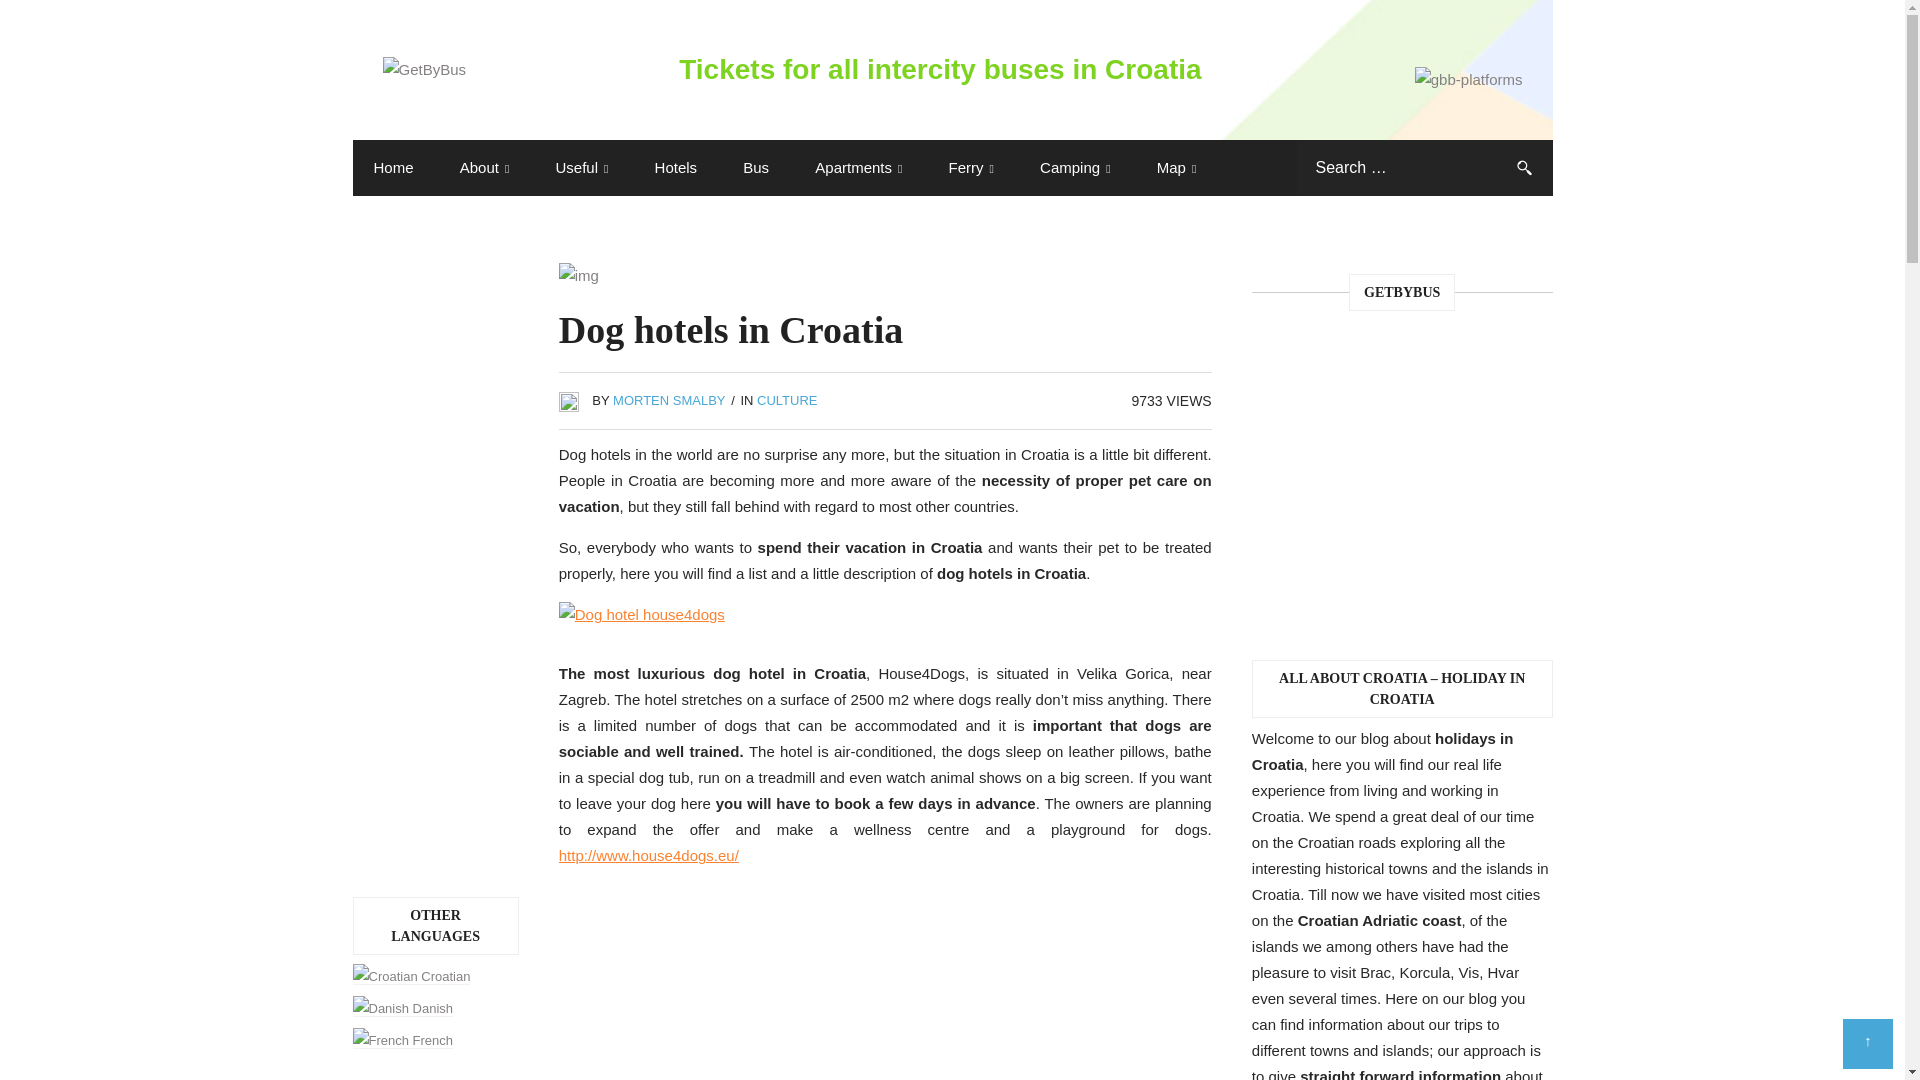 Image resolution: width=1920 pixels, height=1080 pixels. What do you see at coordinates (485, 168) in the screenshot?
I see `About us` at bounding box center [485, 168].